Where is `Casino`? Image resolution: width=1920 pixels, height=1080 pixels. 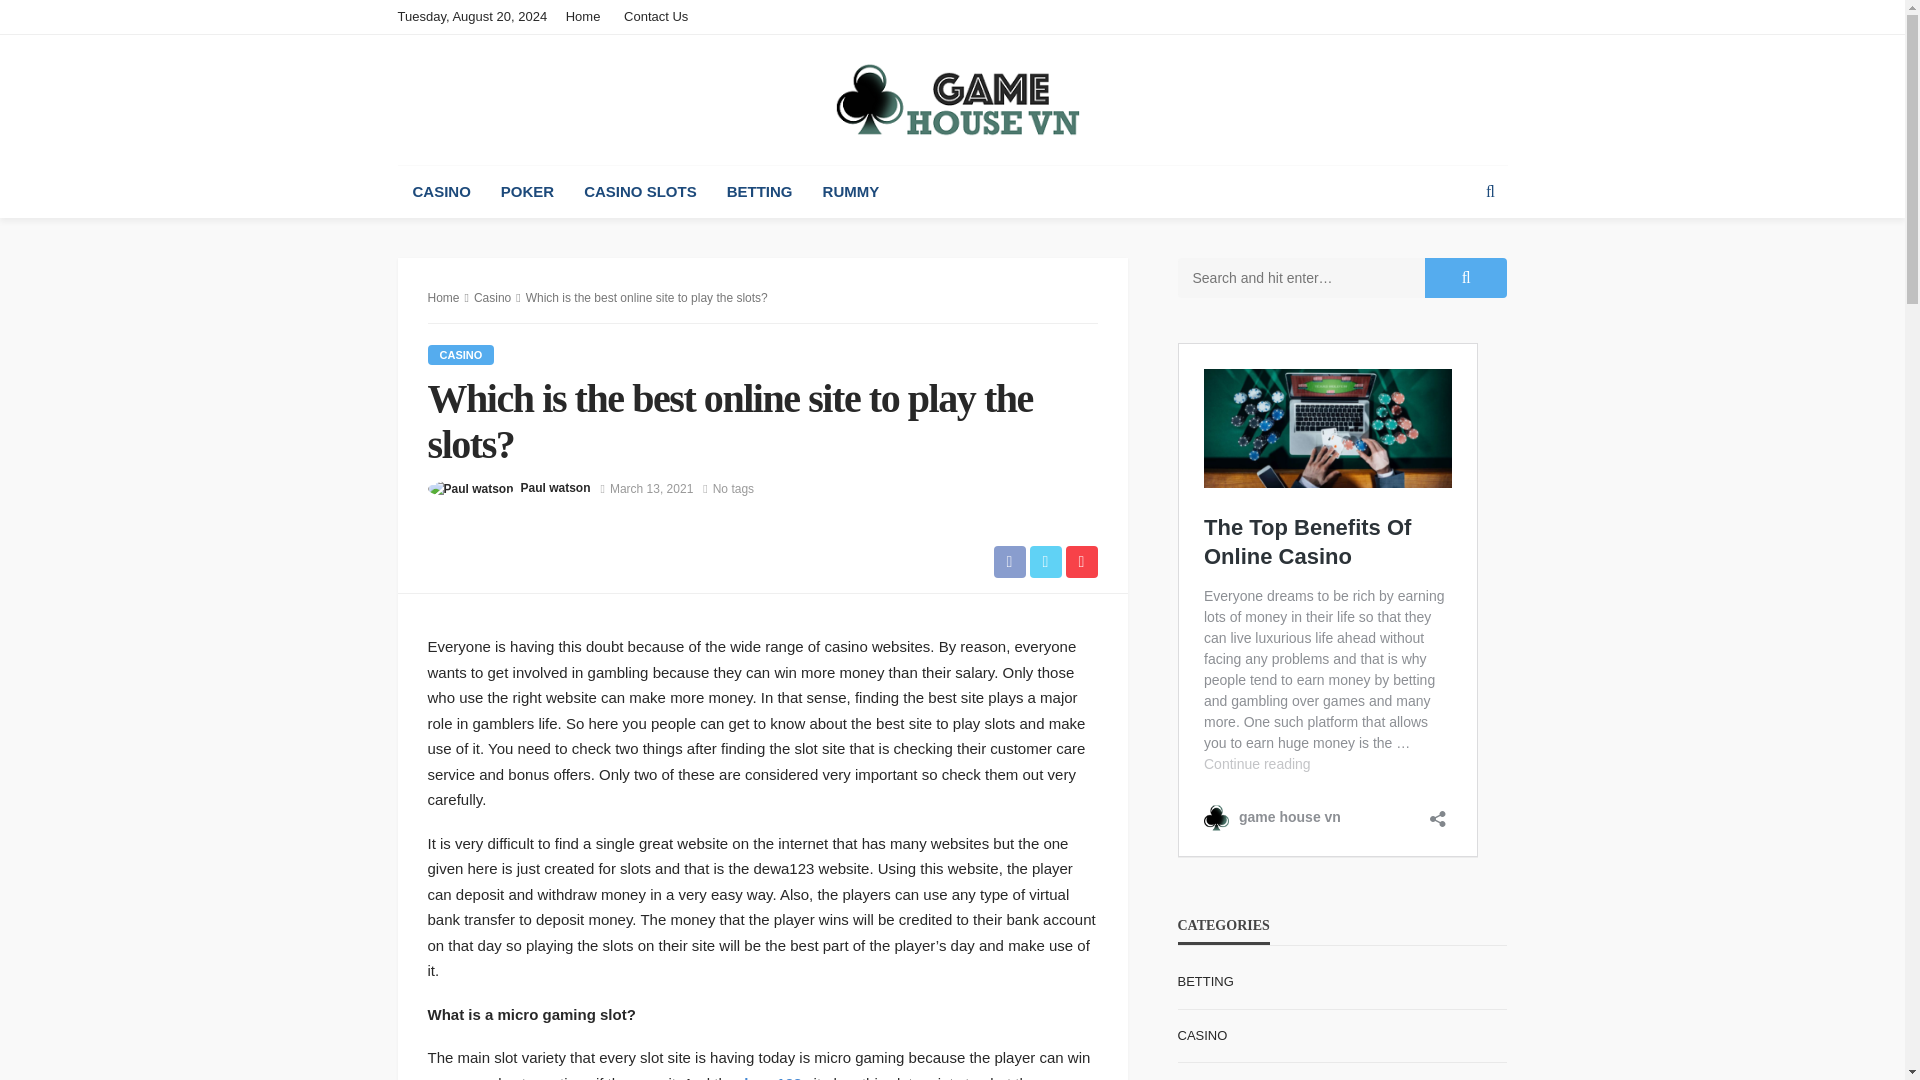 Casino is located at coordinates (492, 297).